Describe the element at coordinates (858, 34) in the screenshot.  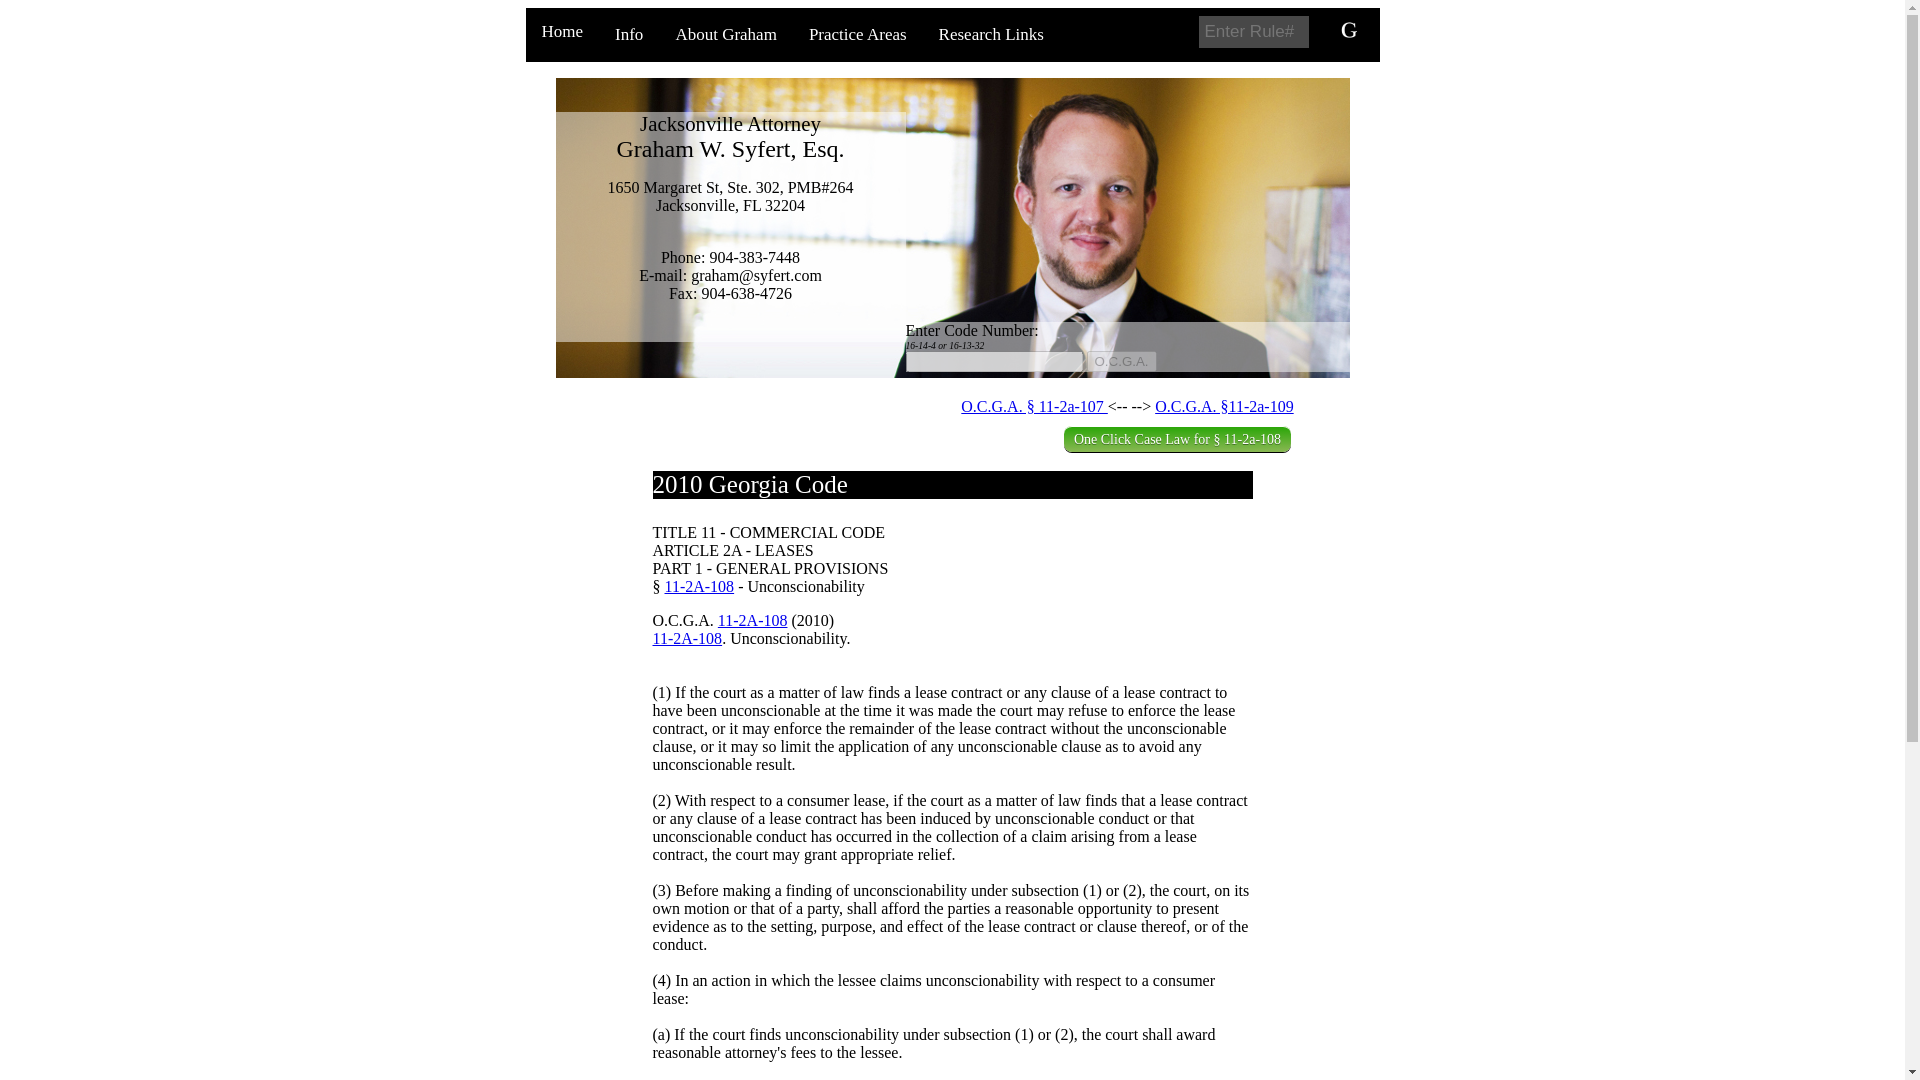
I see `Practice Areas` at that location.